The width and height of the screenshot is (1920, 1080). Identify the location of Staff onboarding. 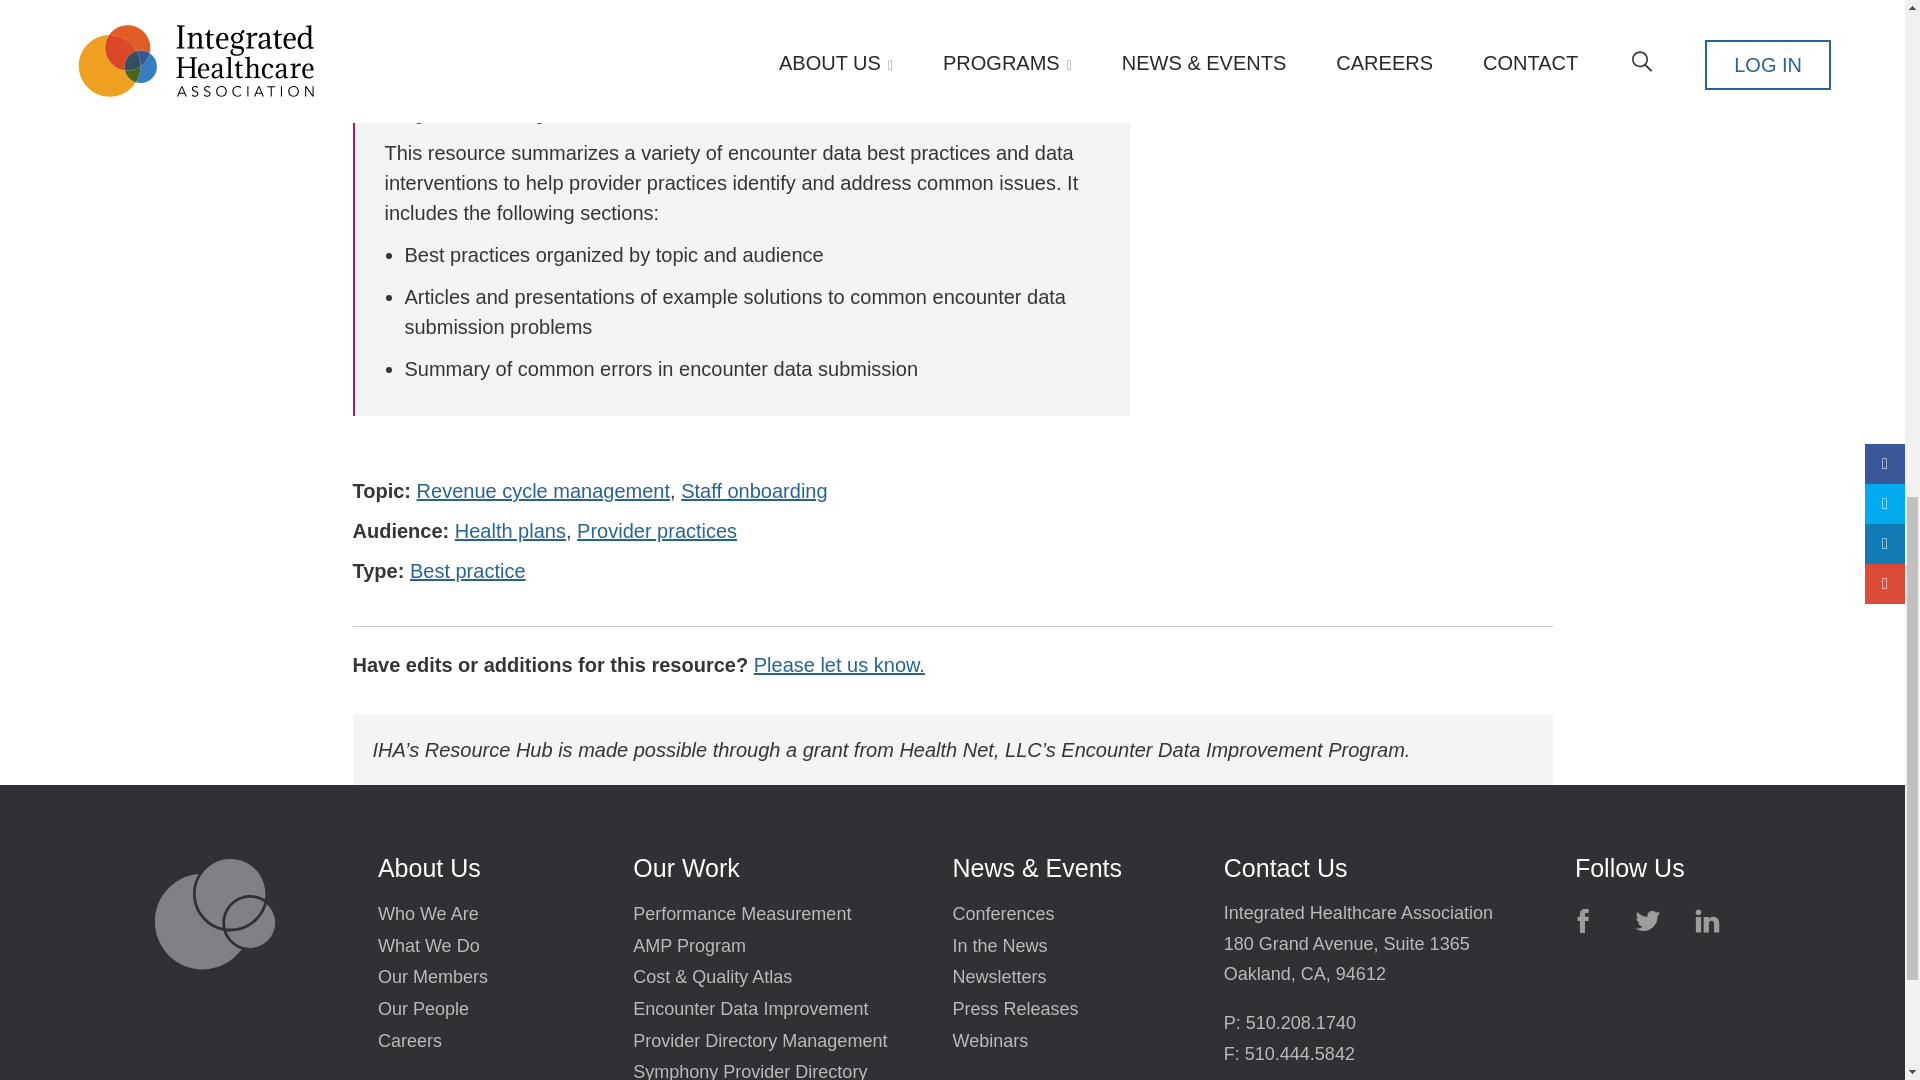
(754, 493).